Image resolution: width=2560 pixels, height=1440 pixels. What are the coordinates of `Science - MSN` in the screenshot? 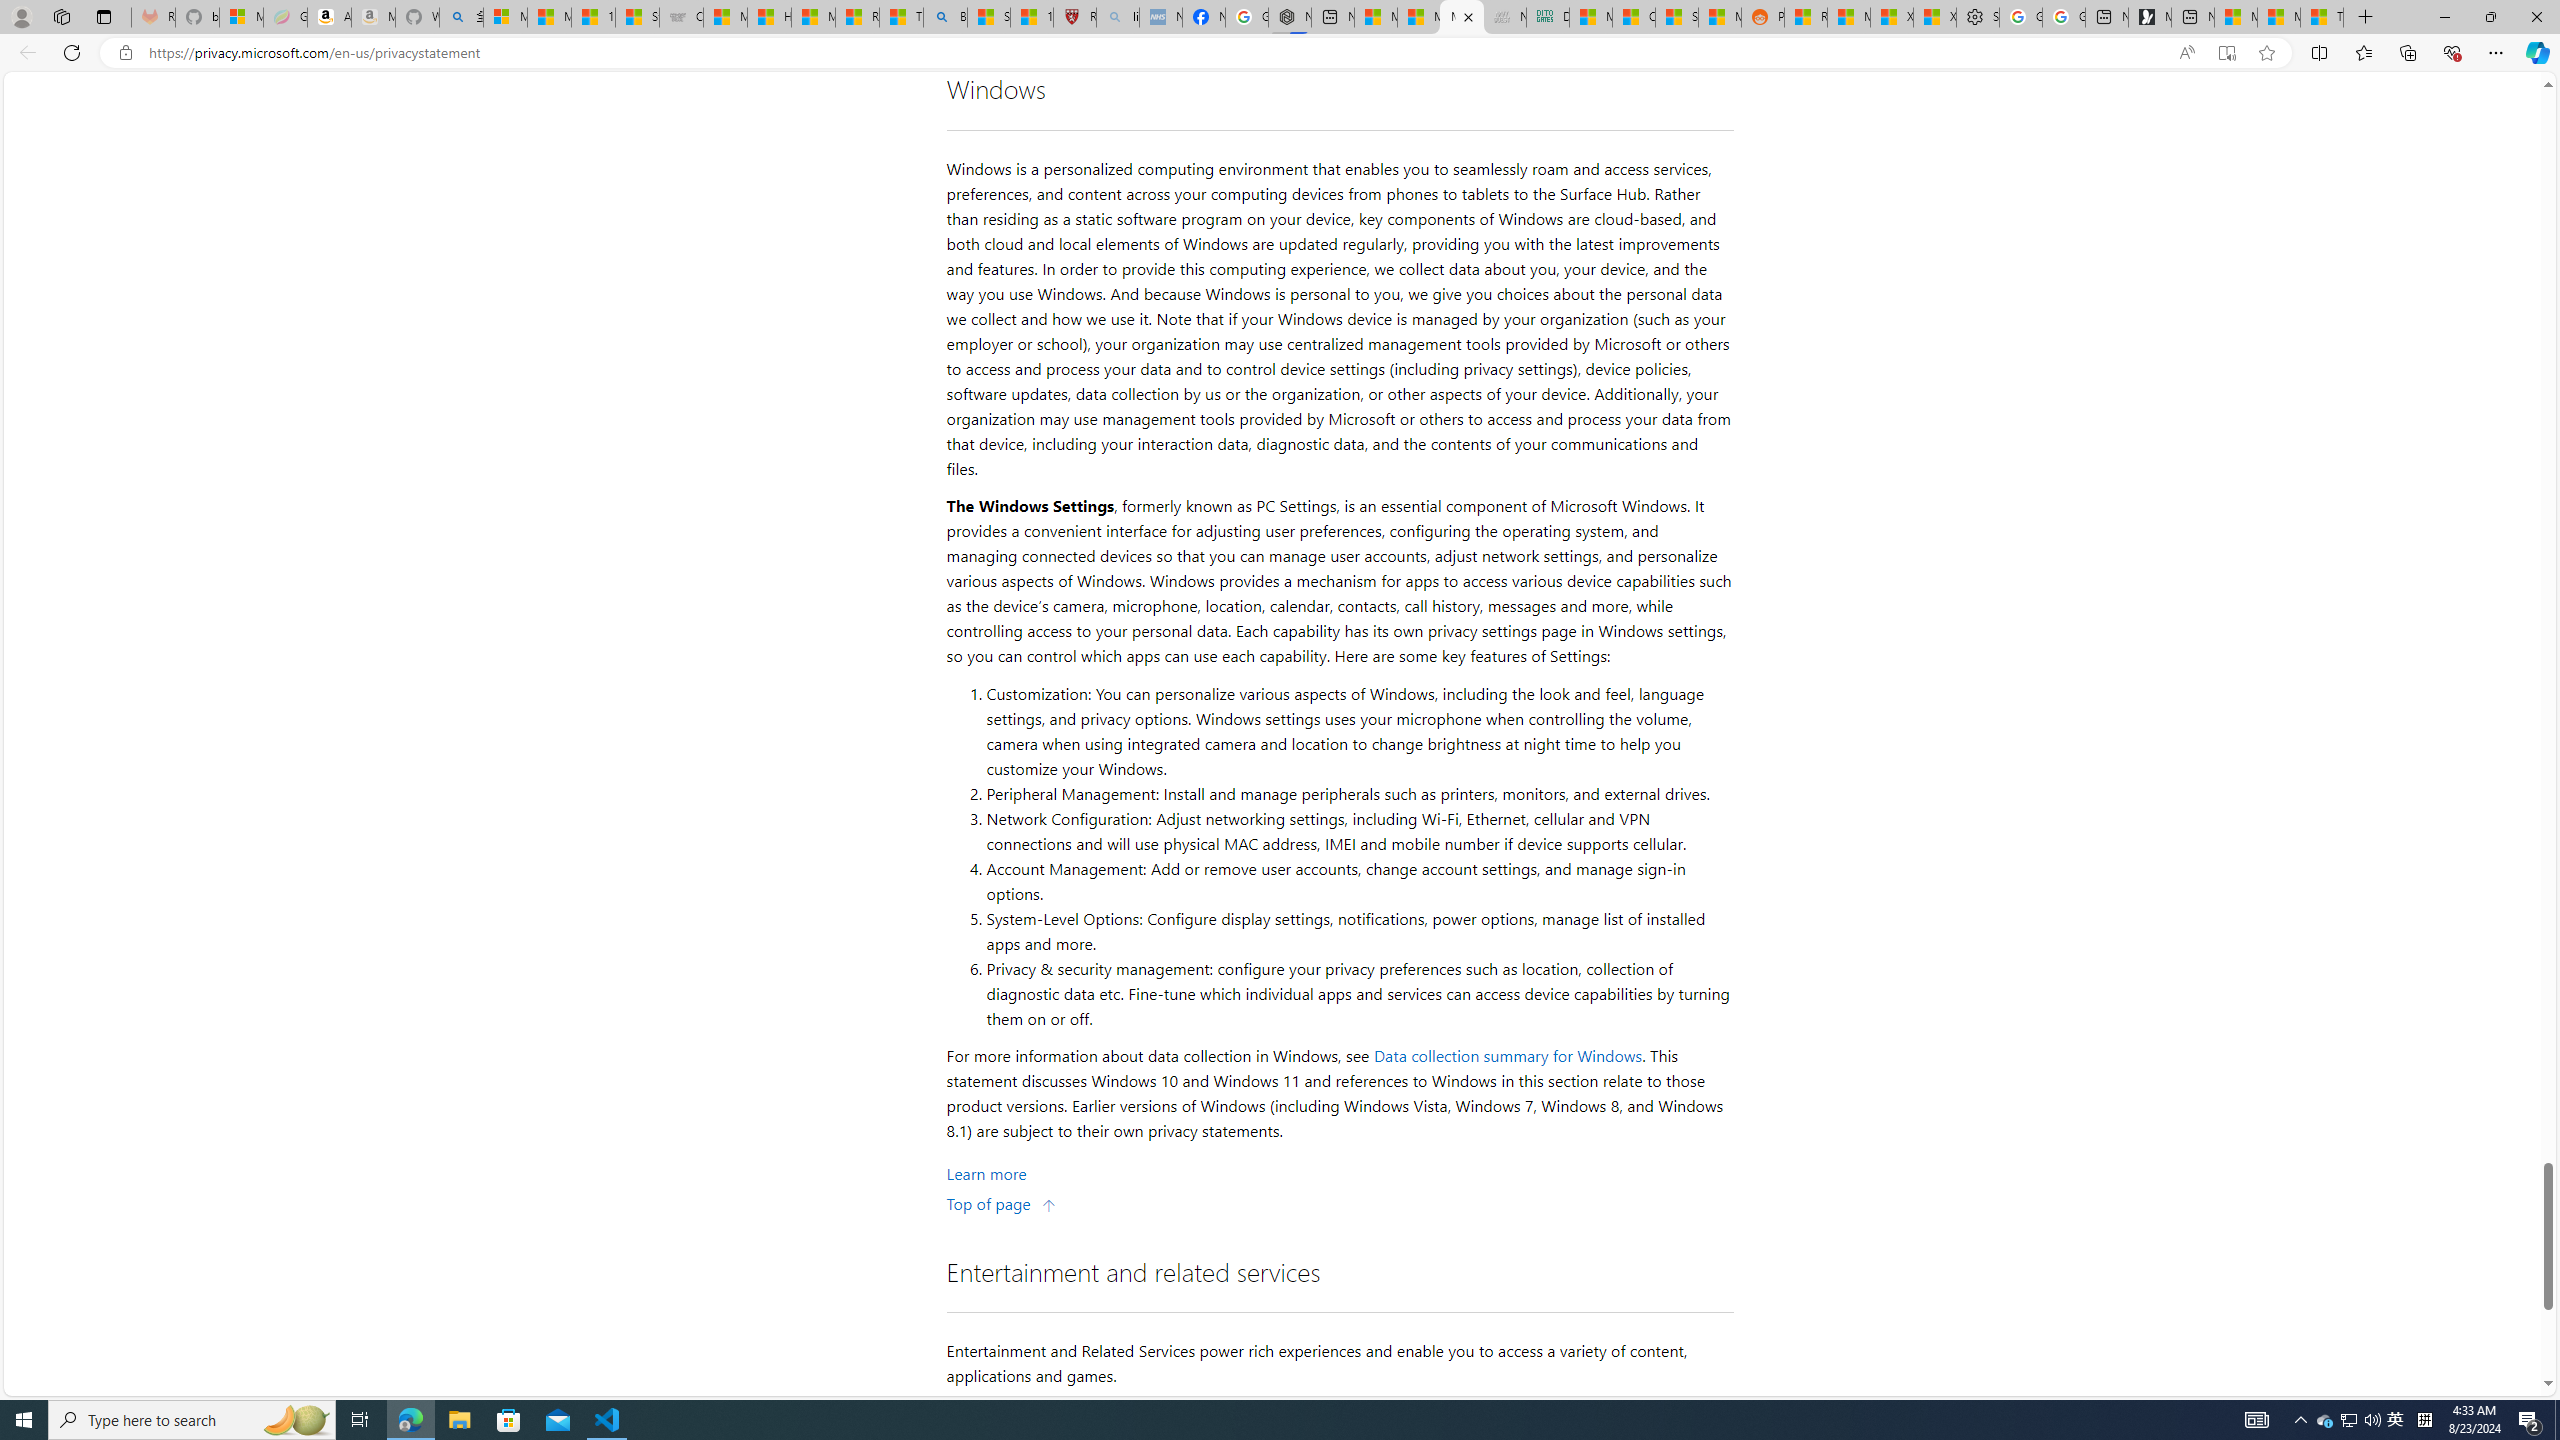 It's located at (989, 17).